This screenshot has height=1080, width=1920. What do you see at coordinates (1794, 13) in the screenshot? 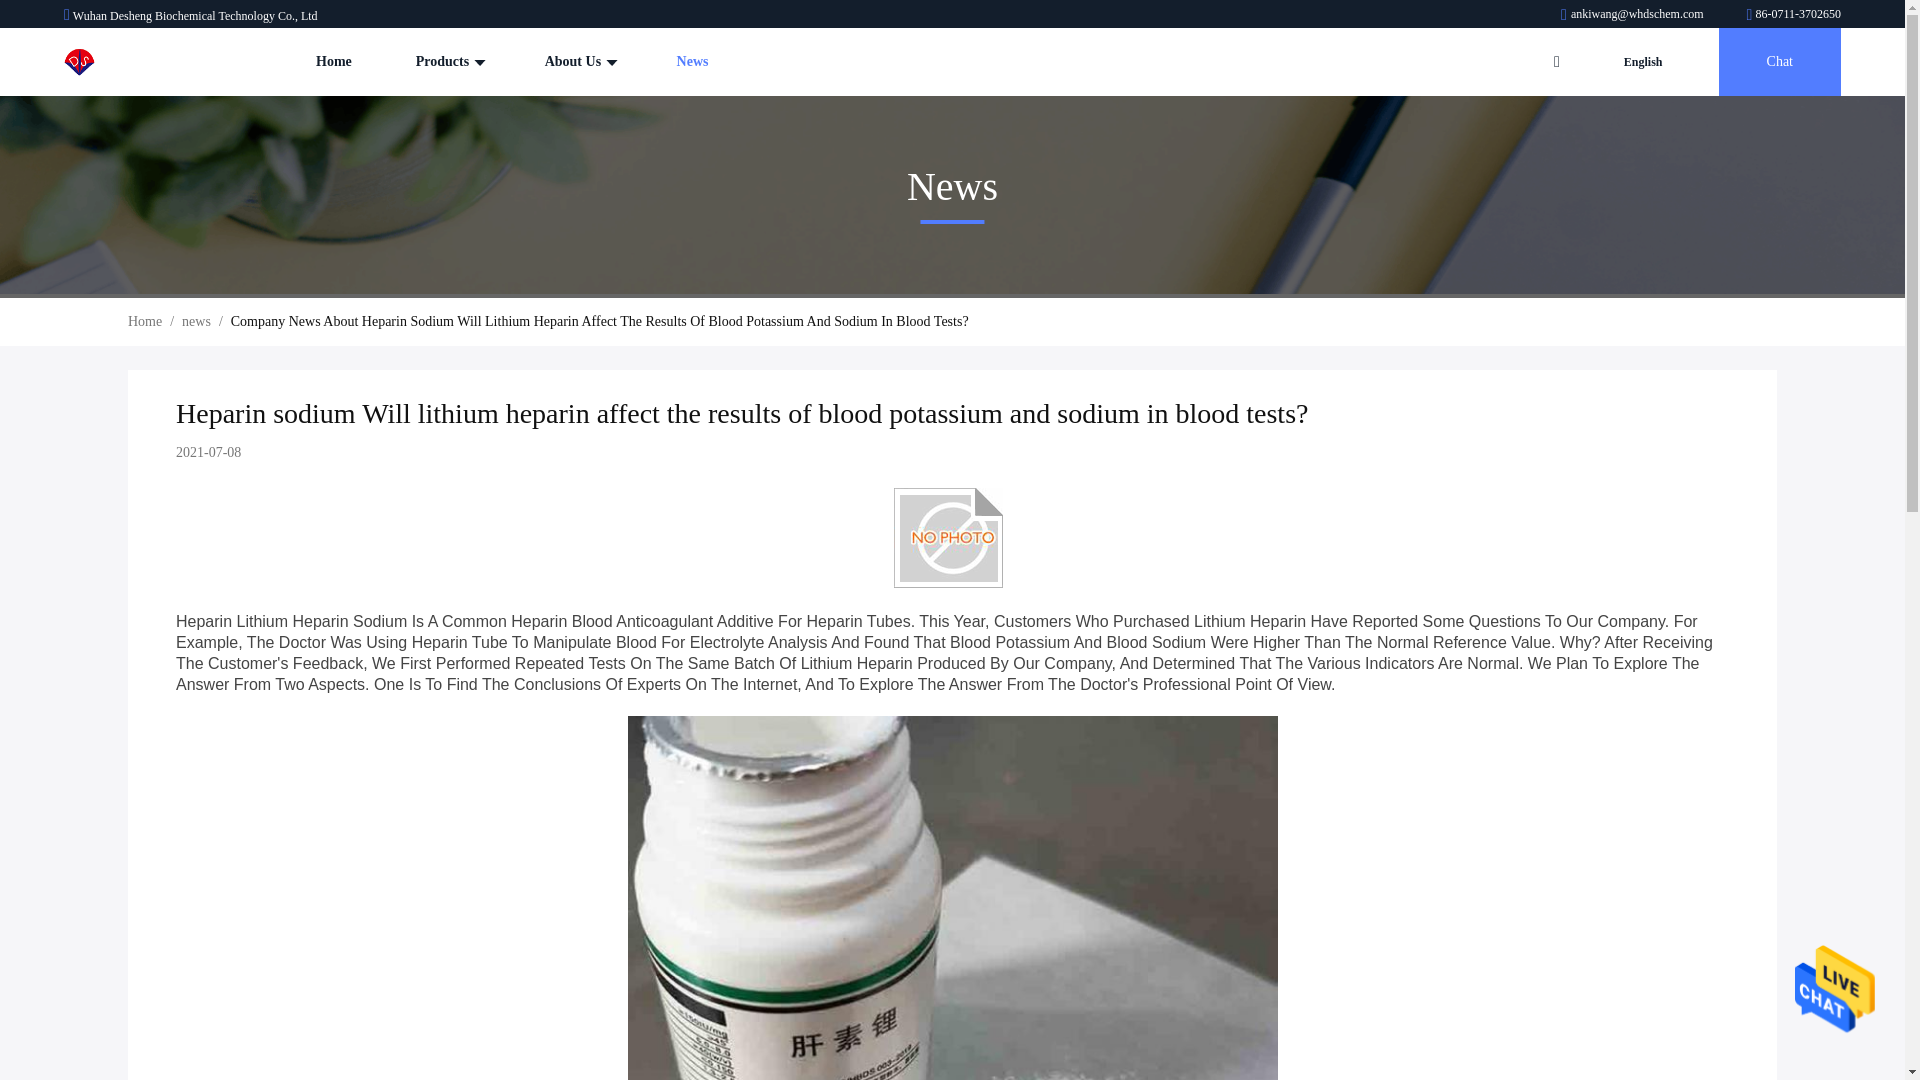
I see `86-0711-3702650` at bounding box center [1794, 13].